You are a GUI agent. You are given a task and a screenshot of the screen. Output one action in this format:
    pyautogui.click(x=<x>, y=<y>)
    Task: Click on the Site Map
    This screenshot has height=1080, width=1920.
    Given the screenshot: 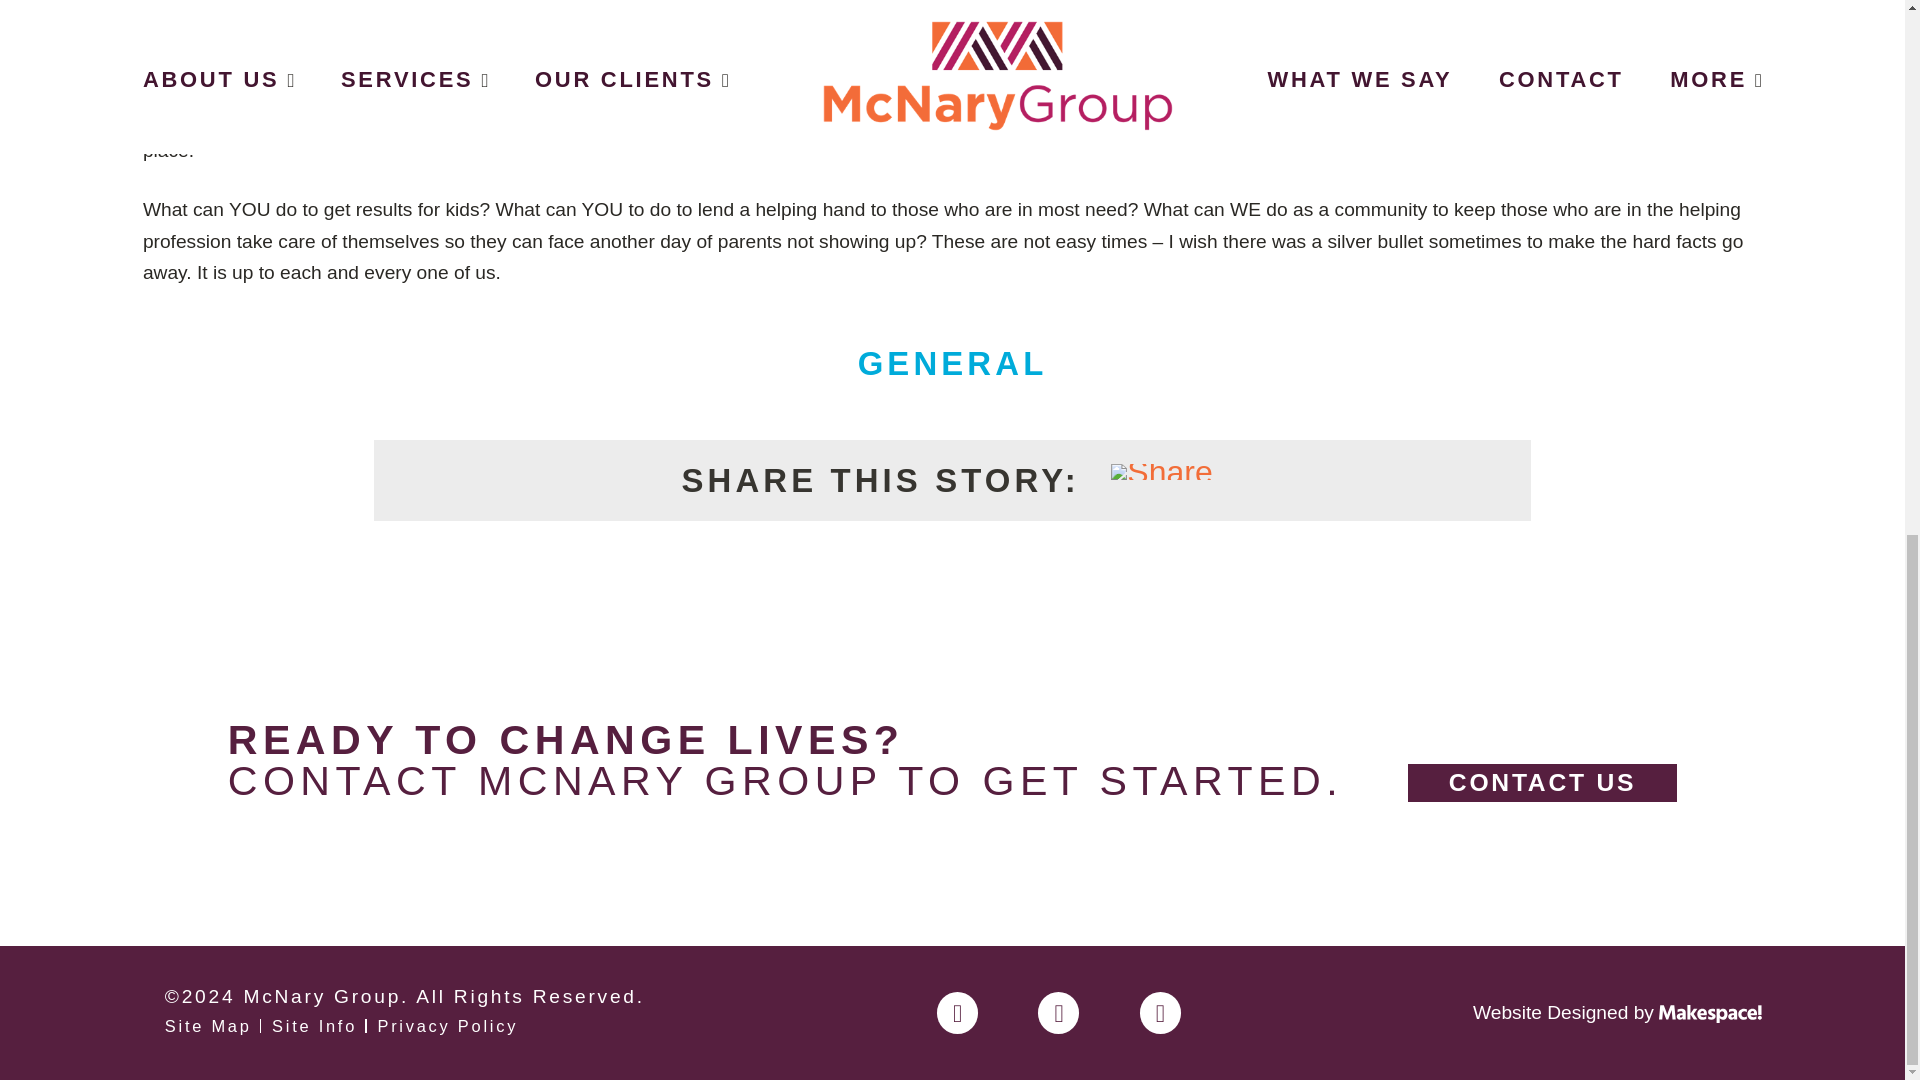 What is the action you would take?
    pyautogui.click(x=208, y=1026)
    